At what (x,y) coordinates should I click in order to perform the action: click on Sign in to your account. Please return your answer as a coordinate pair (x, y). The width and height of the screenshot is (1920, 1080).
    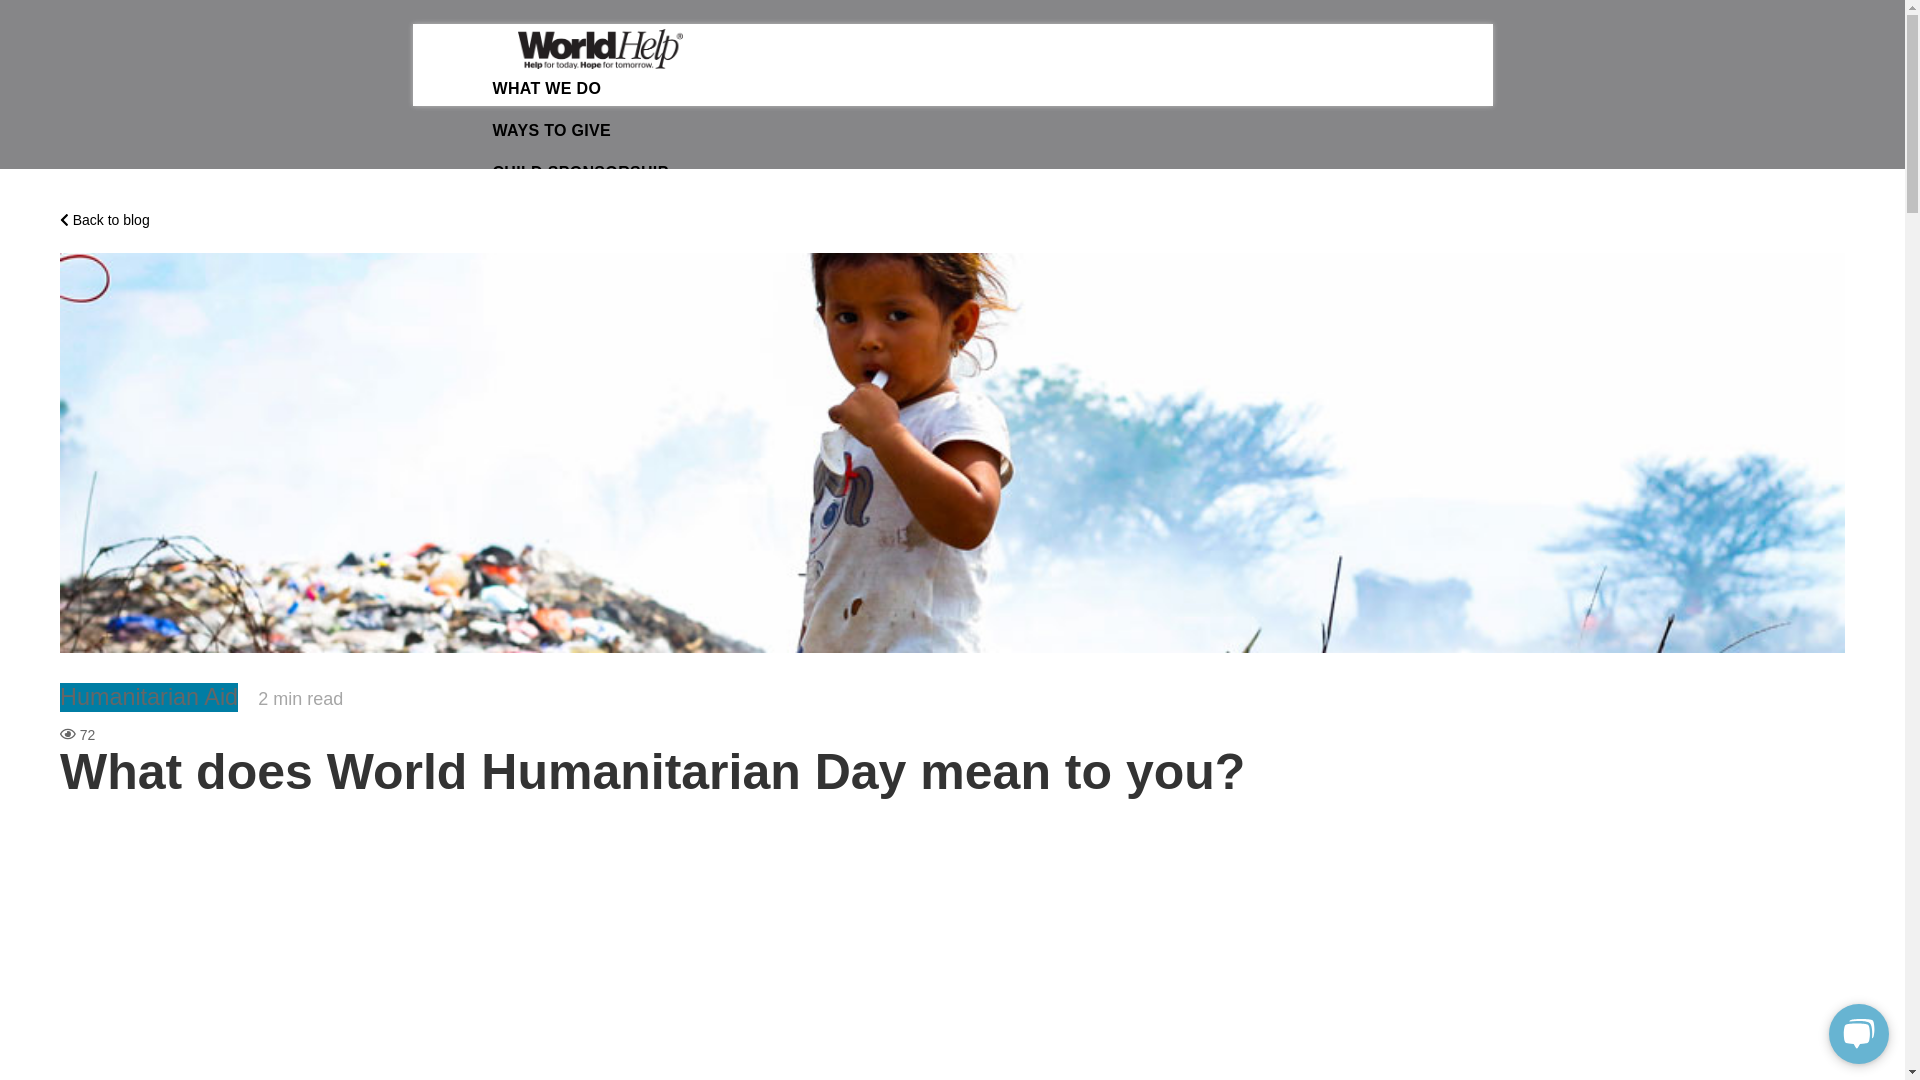
    Looking at the image, I should click on (583, 238).